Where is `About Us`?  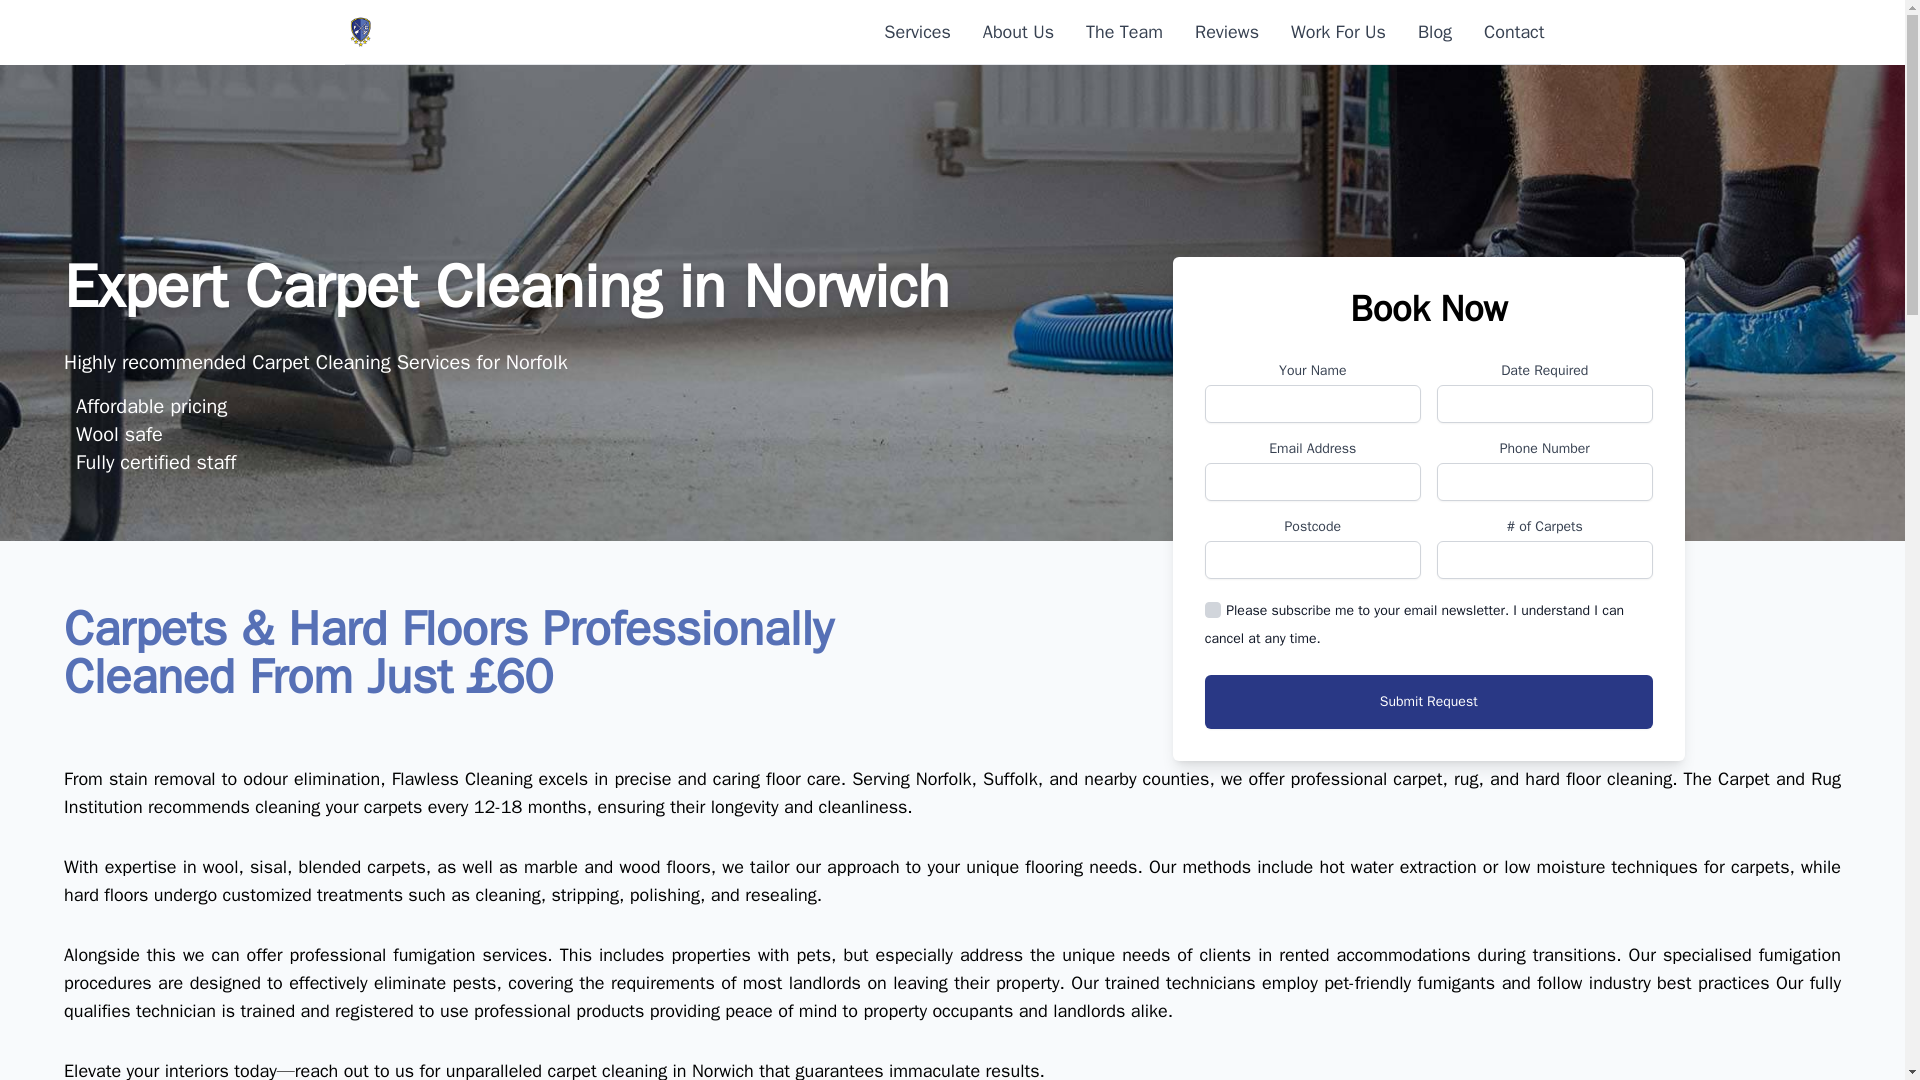 About Us is located at coordinates (1018, 32).